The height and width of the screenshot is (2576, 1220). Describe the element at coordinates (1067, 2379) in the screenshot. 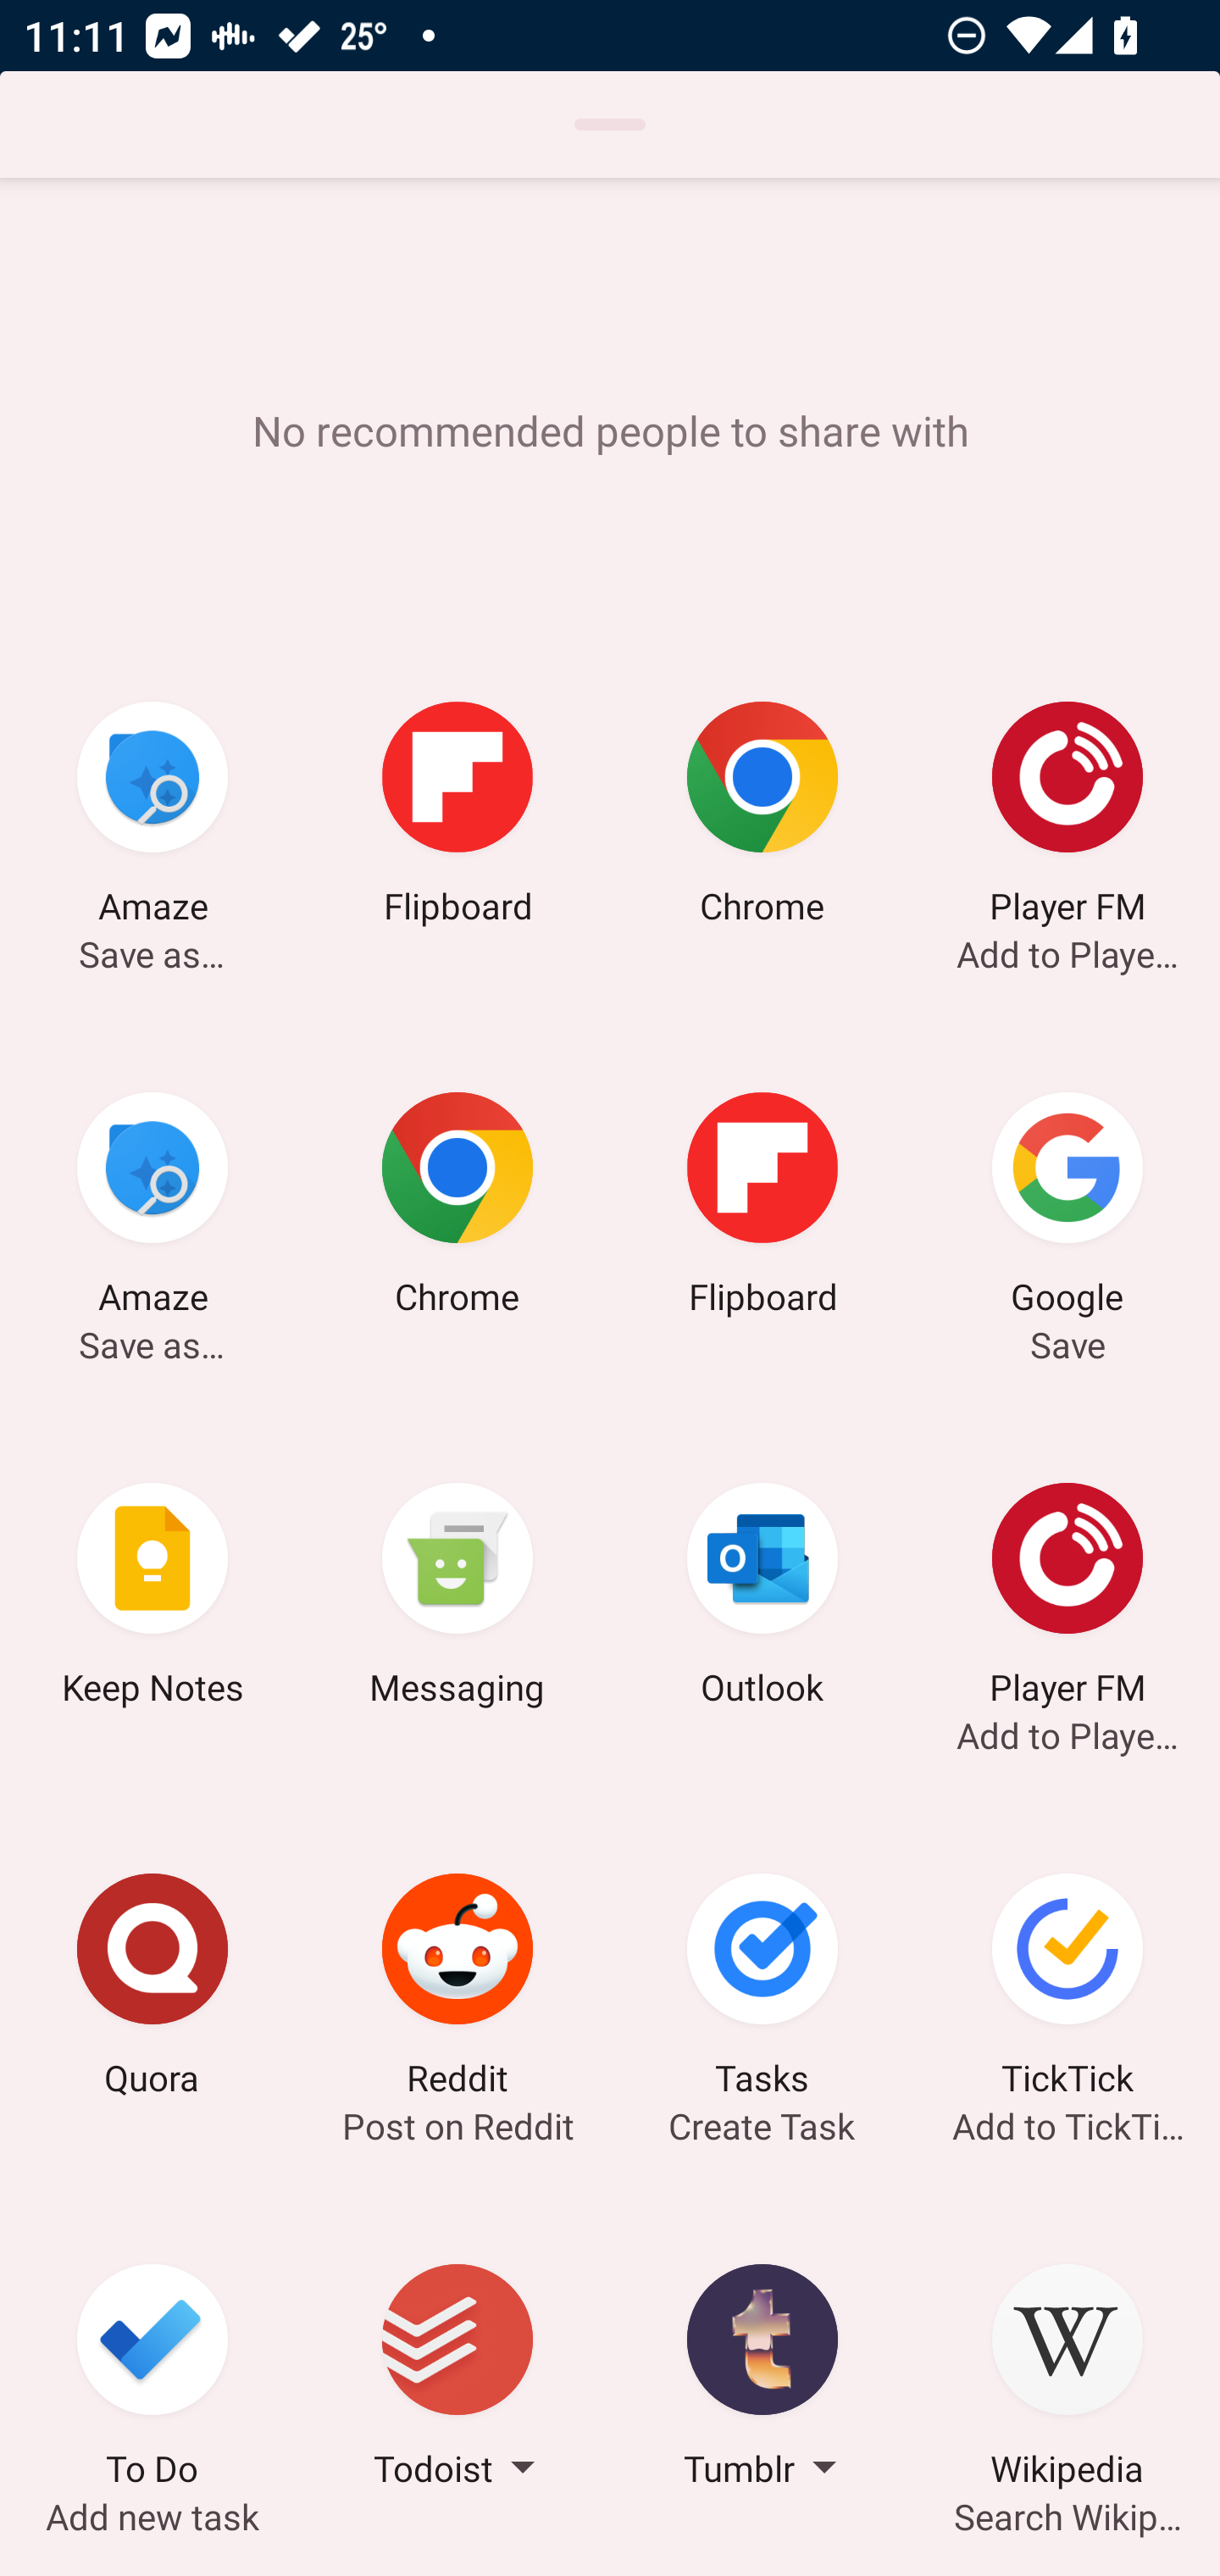

I see `Wikipedia Search Wikipedia` at that location.